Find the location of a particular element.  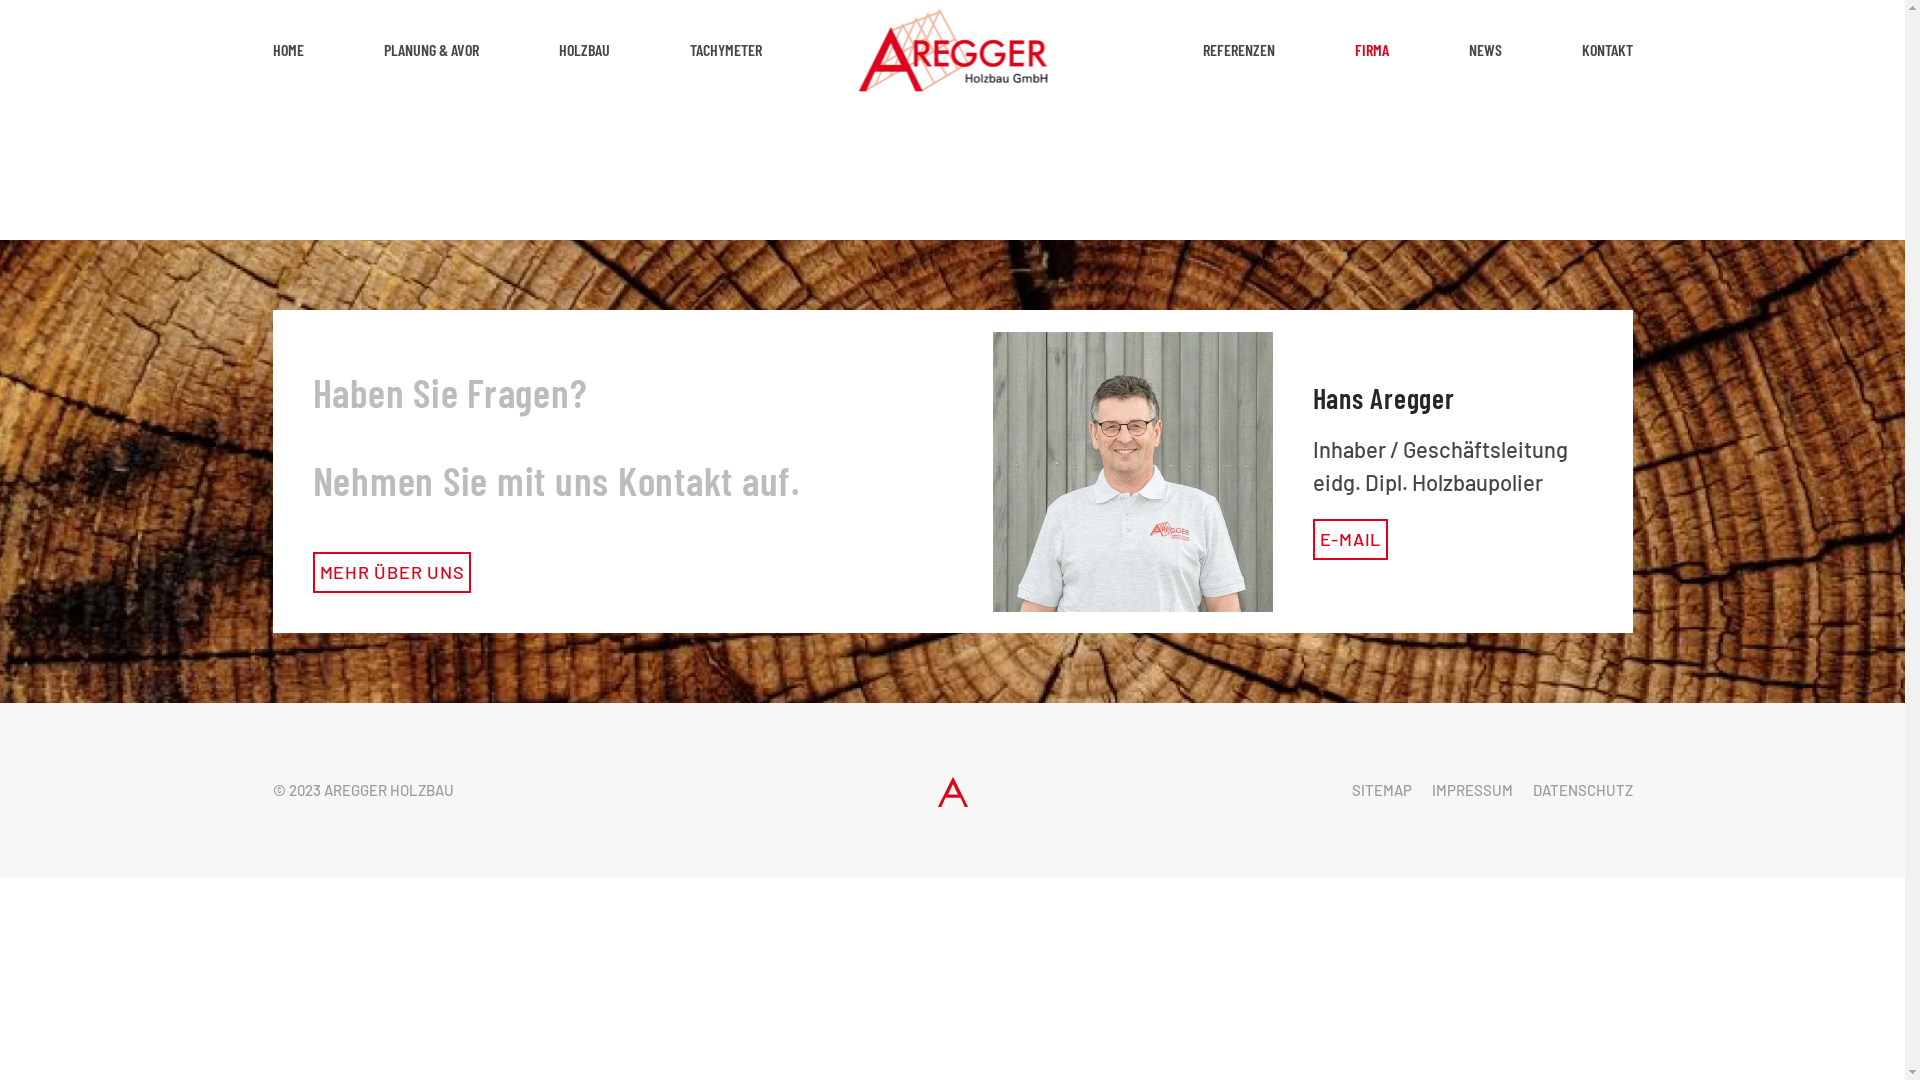

KONTAKT is located at coordinates (1608, 50).